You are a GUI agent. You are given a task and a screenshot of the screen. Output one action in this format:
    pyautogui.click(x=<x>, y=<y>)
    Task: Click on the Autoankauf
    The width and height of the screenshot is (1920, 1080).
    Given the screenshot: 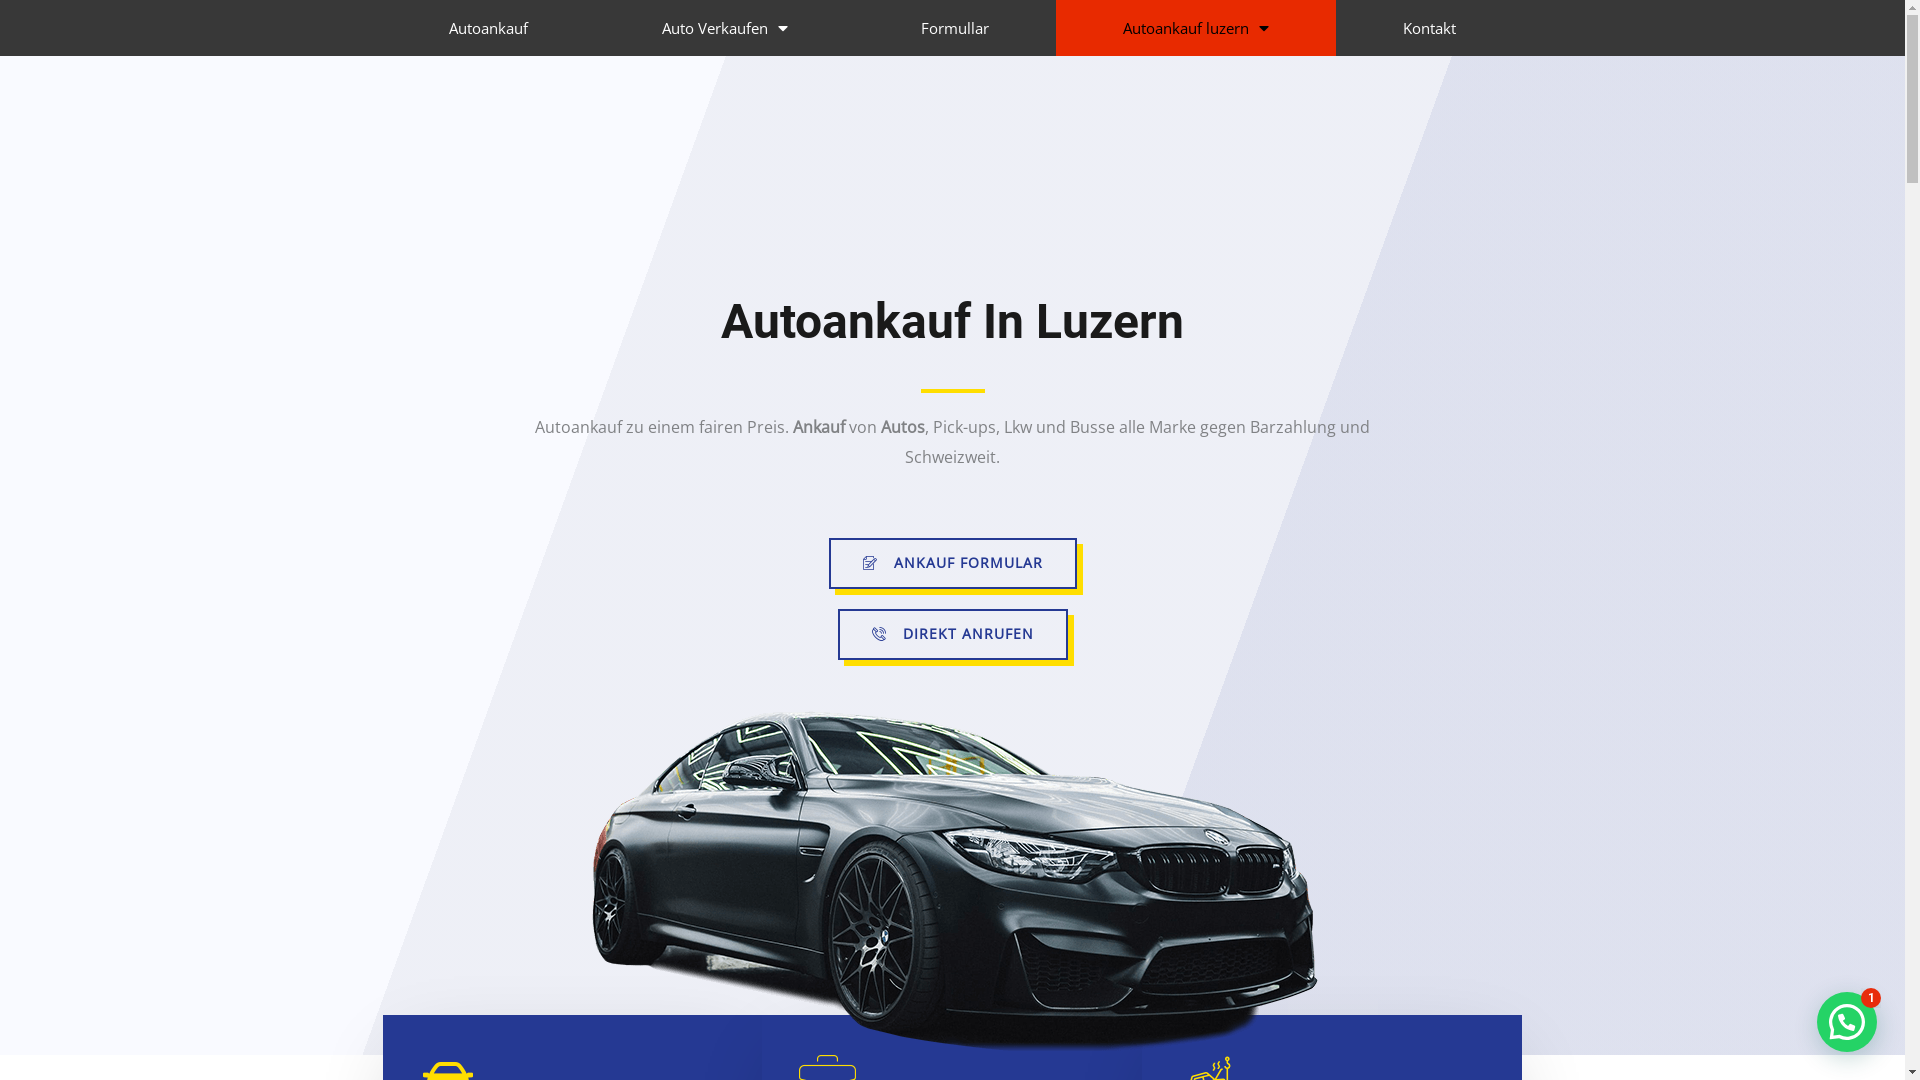 What is the action you would take?
    pyautogui.click(x=488, y=28)
    